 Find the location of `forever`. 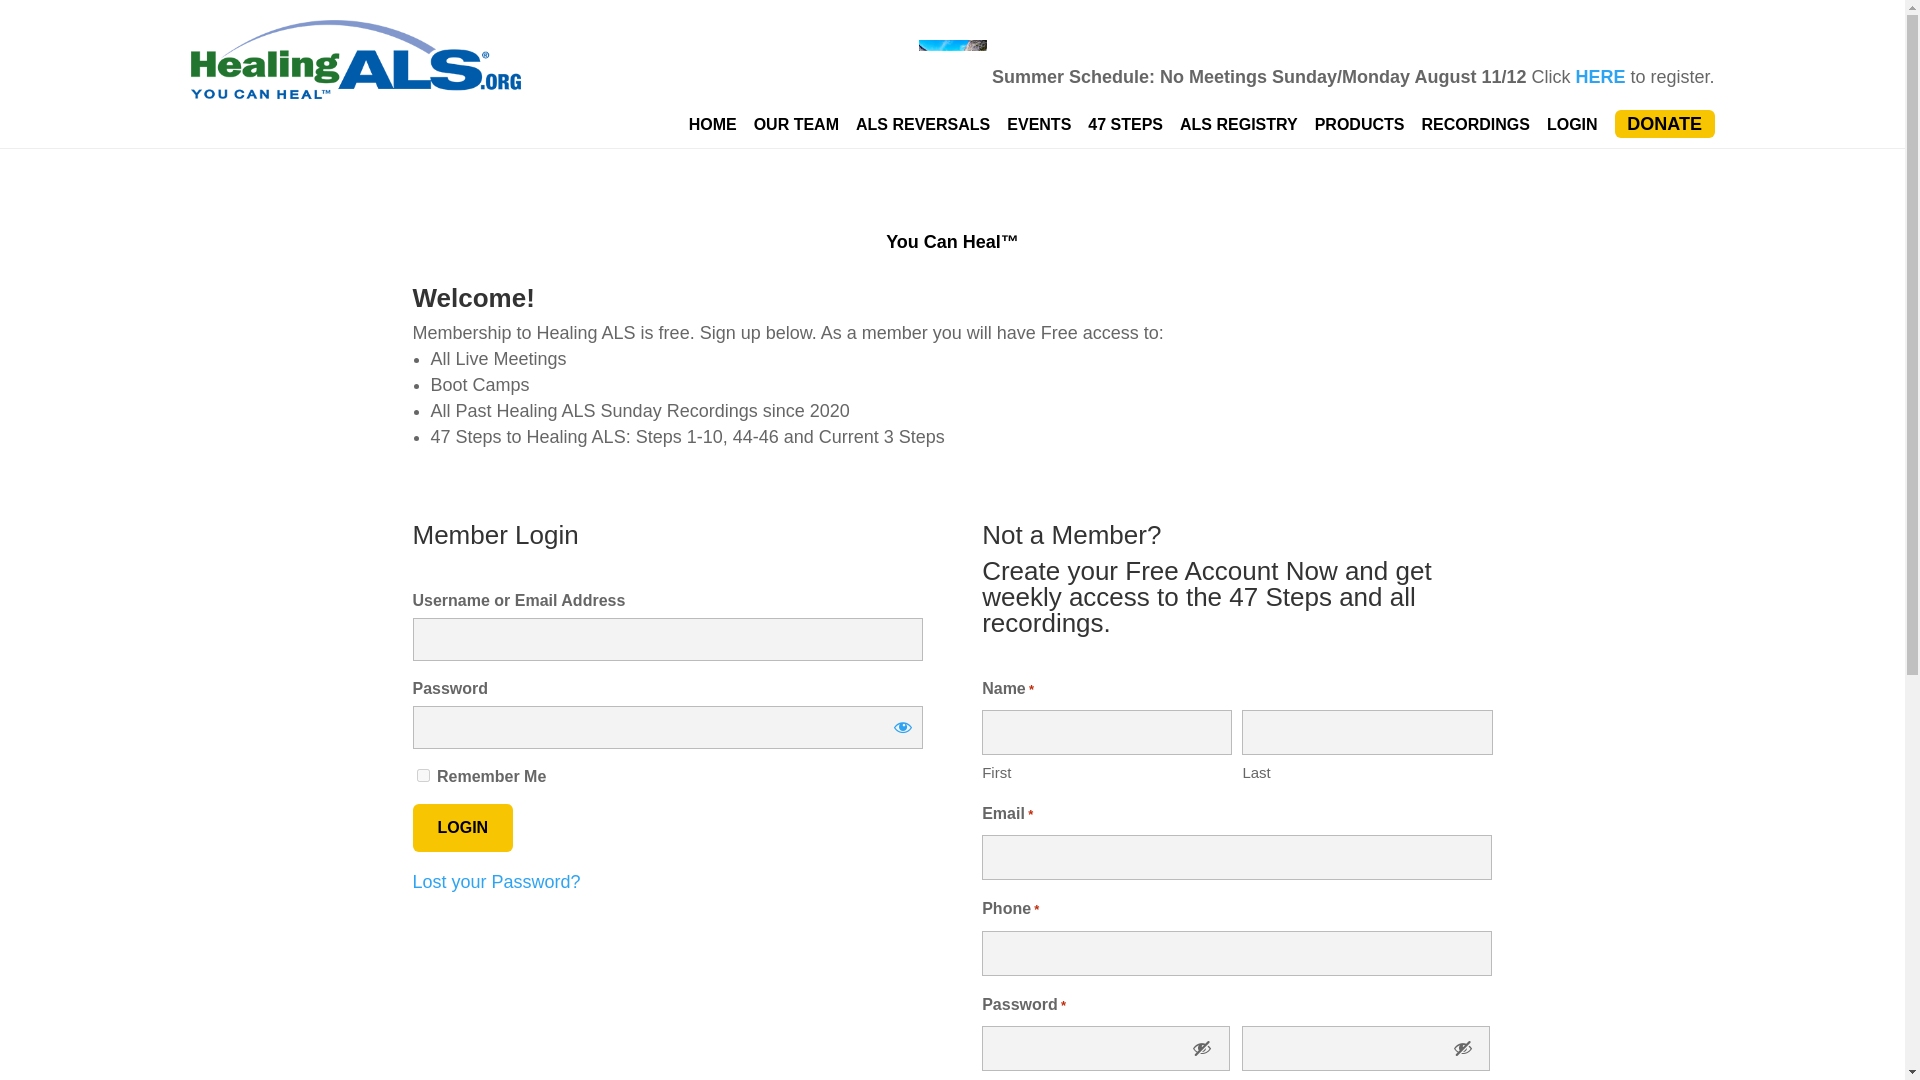

forever is located at coordinates (422, 774).